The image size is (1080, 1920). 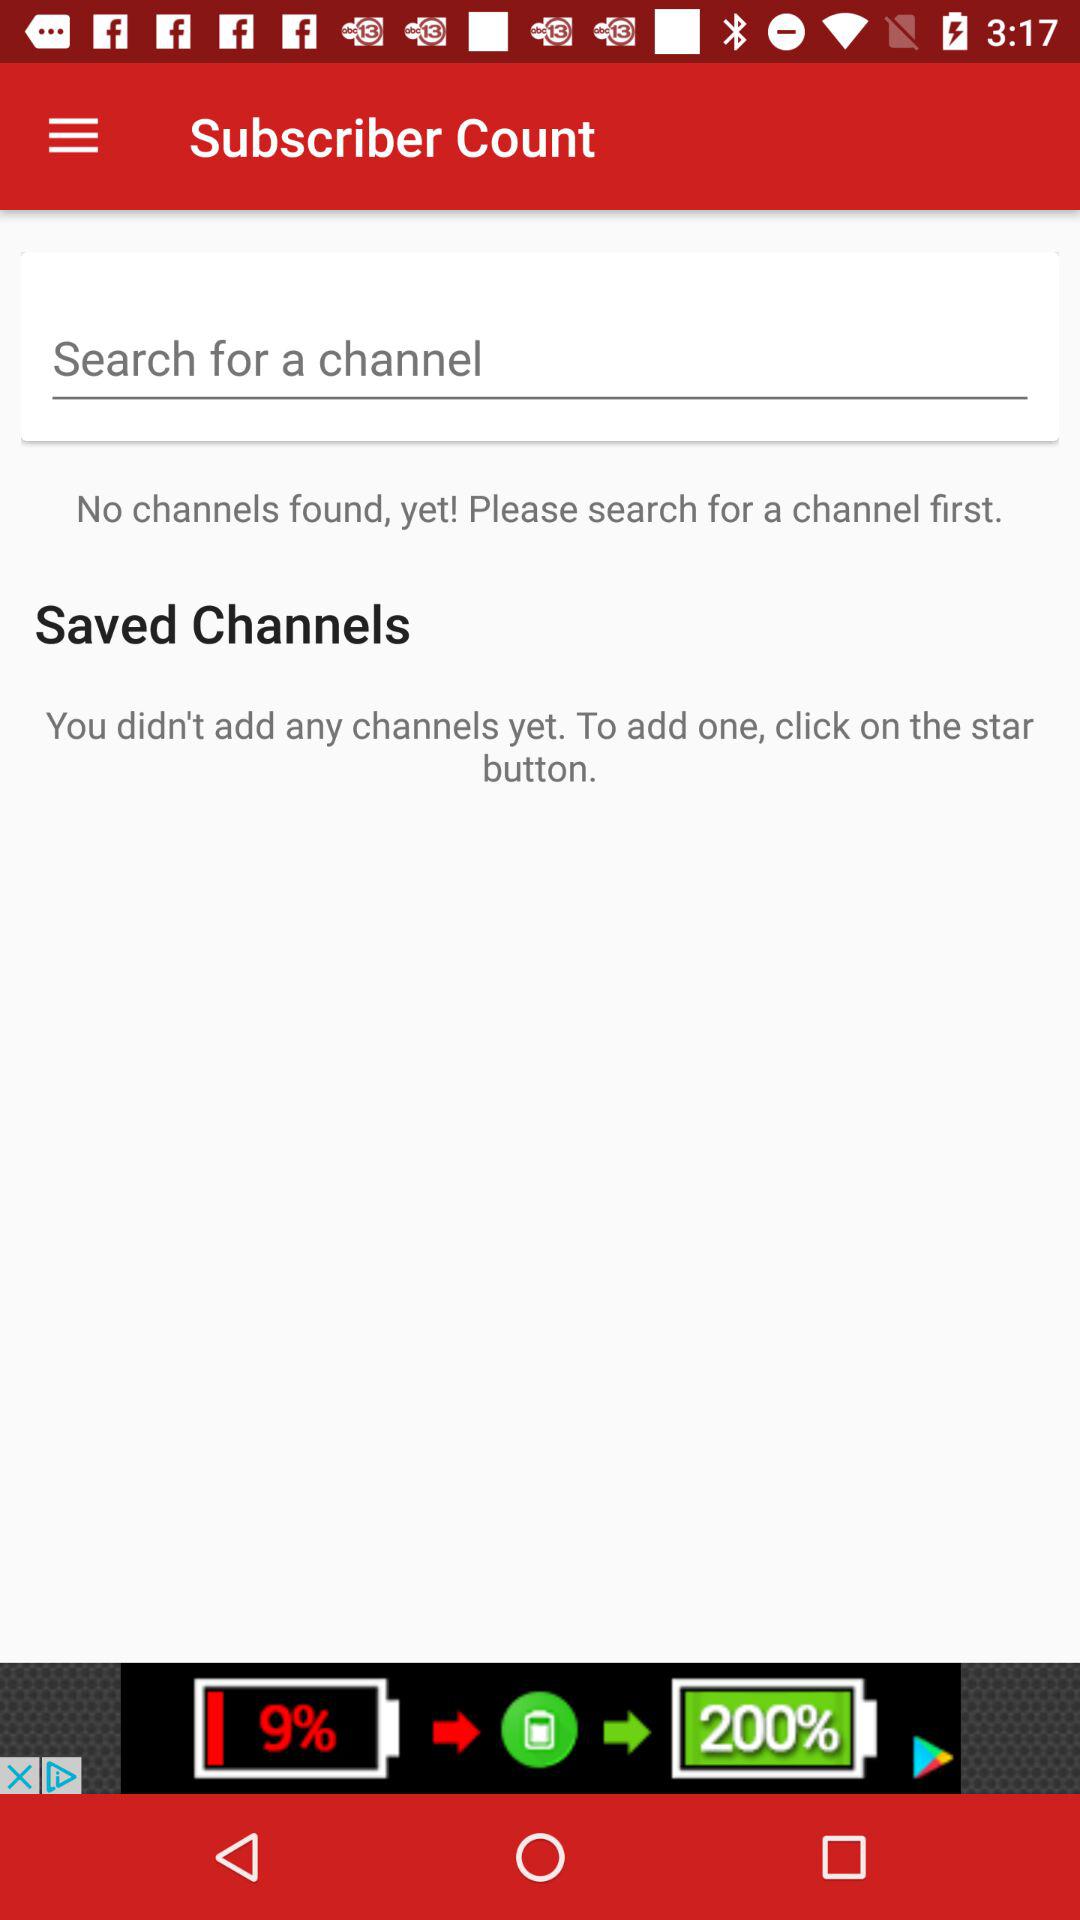 I want to click on google play advertisement, so click(x=540, y=1728).